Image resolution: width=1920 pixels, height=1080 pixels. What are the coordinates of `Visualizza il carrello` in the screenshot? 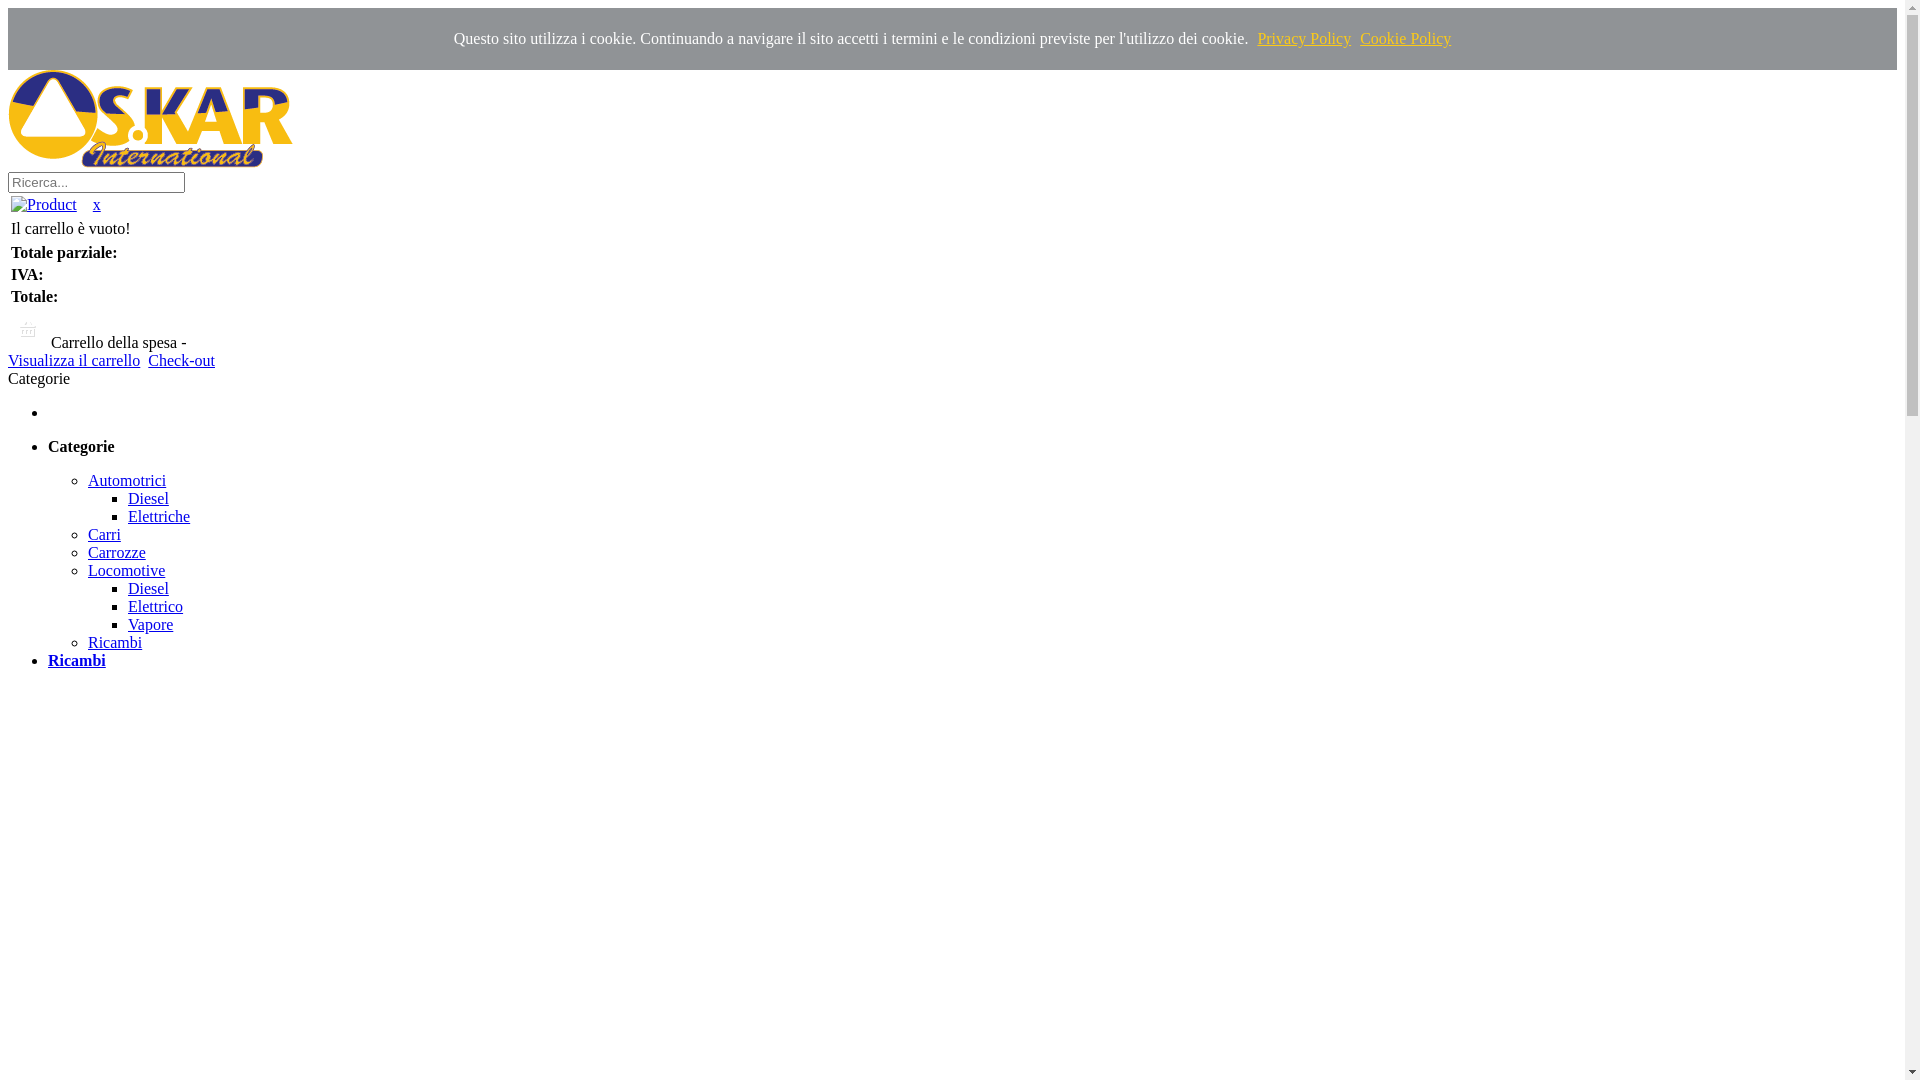 It's located at (74, 360).